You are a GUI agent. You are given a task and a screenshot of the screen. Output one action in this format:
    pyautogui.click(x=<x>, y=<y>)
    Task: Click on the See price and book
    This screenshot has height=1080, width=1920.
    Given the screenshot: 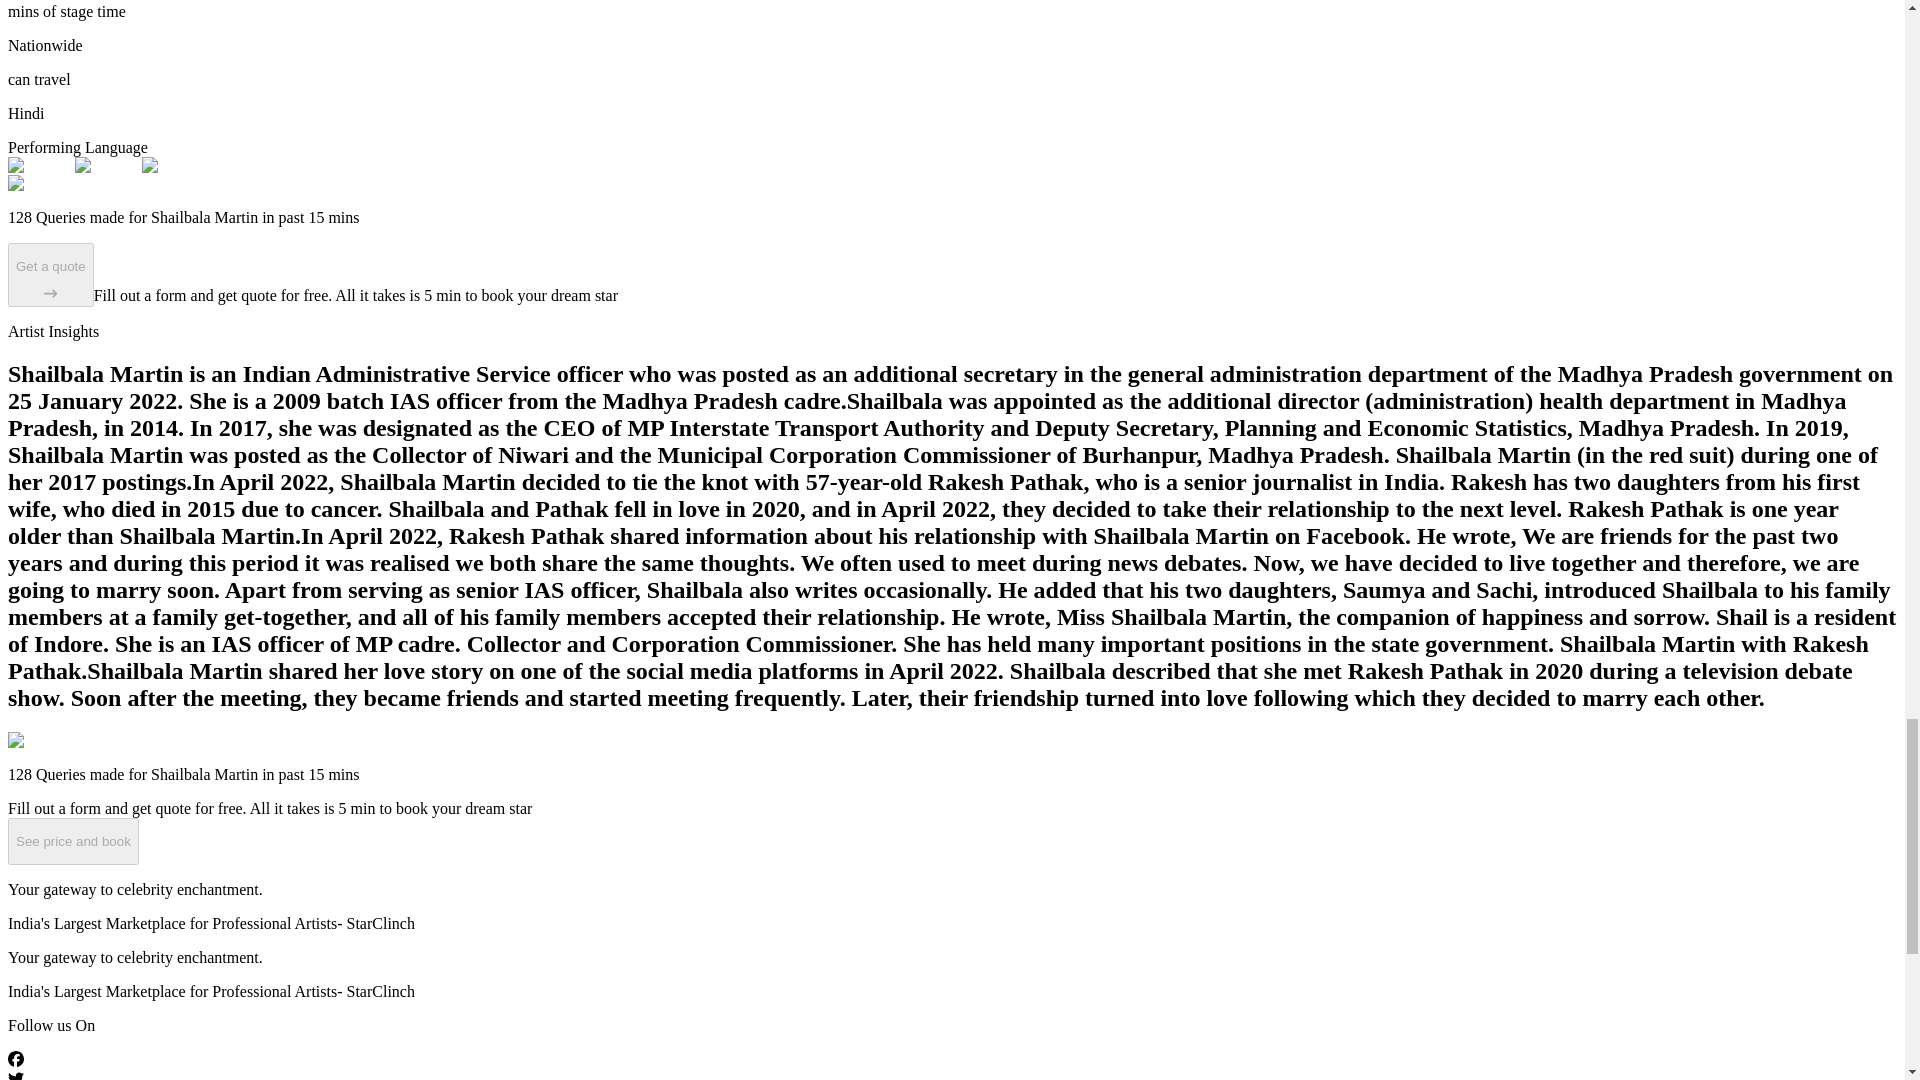 What is the action you would take?
    pyautogui.click(x=72, y=840)
    